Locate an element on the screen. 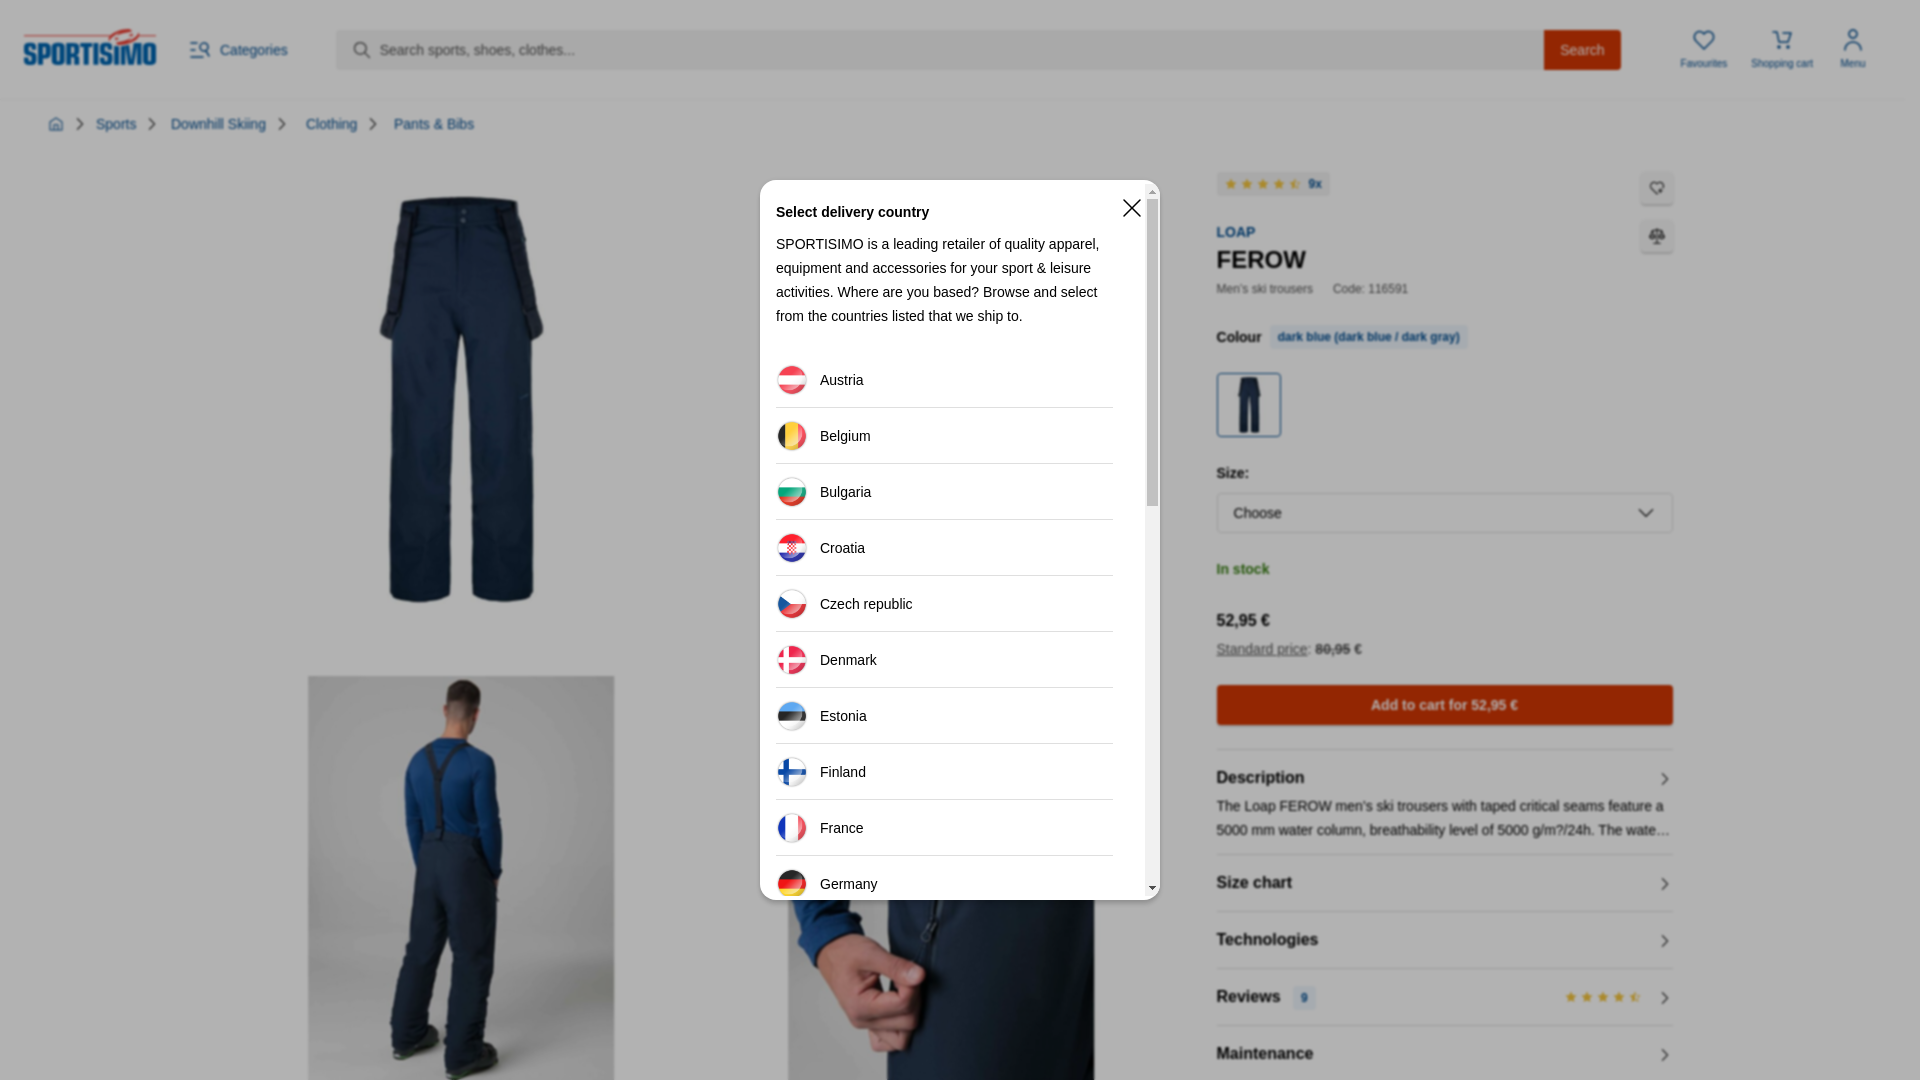 Image resolution: width=1920 pixels, height=1080 pixels. Menu is located at coordinates (1853, 50).